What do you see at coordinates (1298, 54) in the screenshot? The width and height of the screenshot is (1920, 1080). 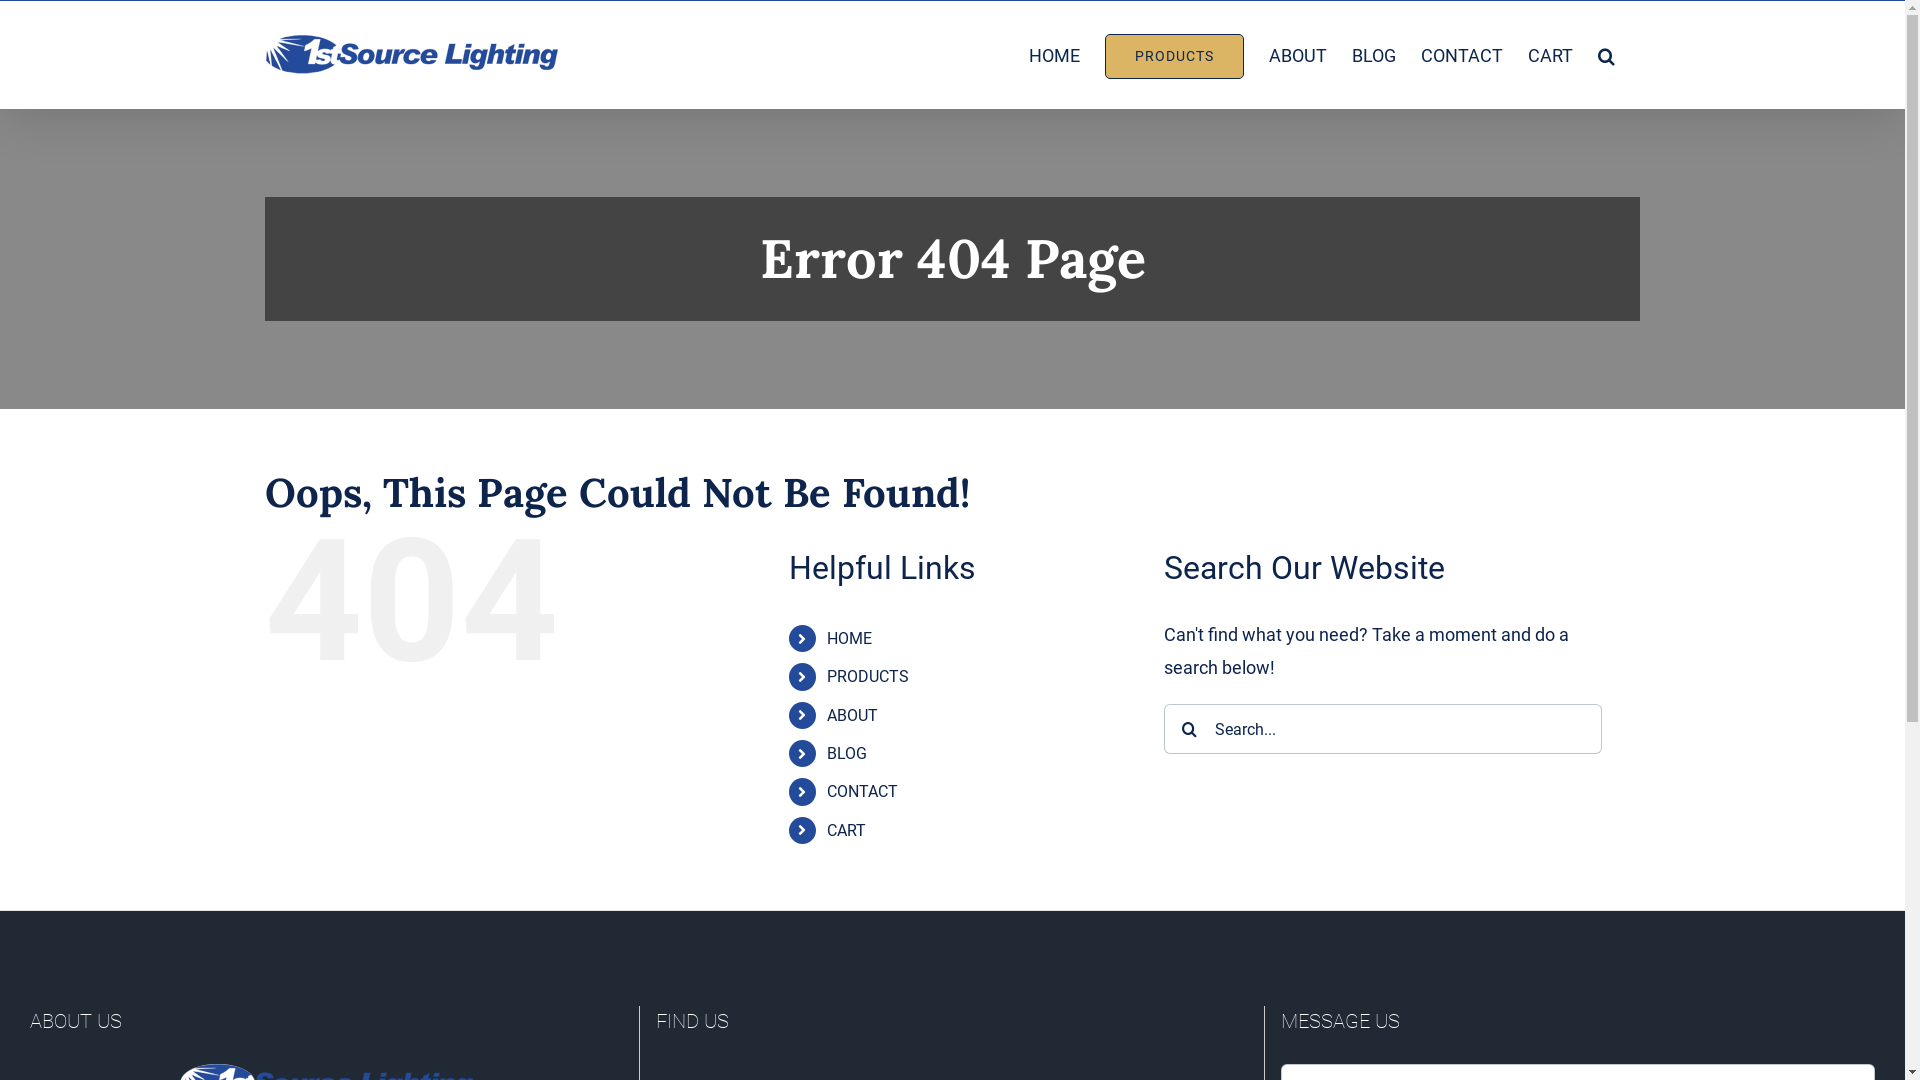 I see `ABOUT` at bounding box center [1298, 54].